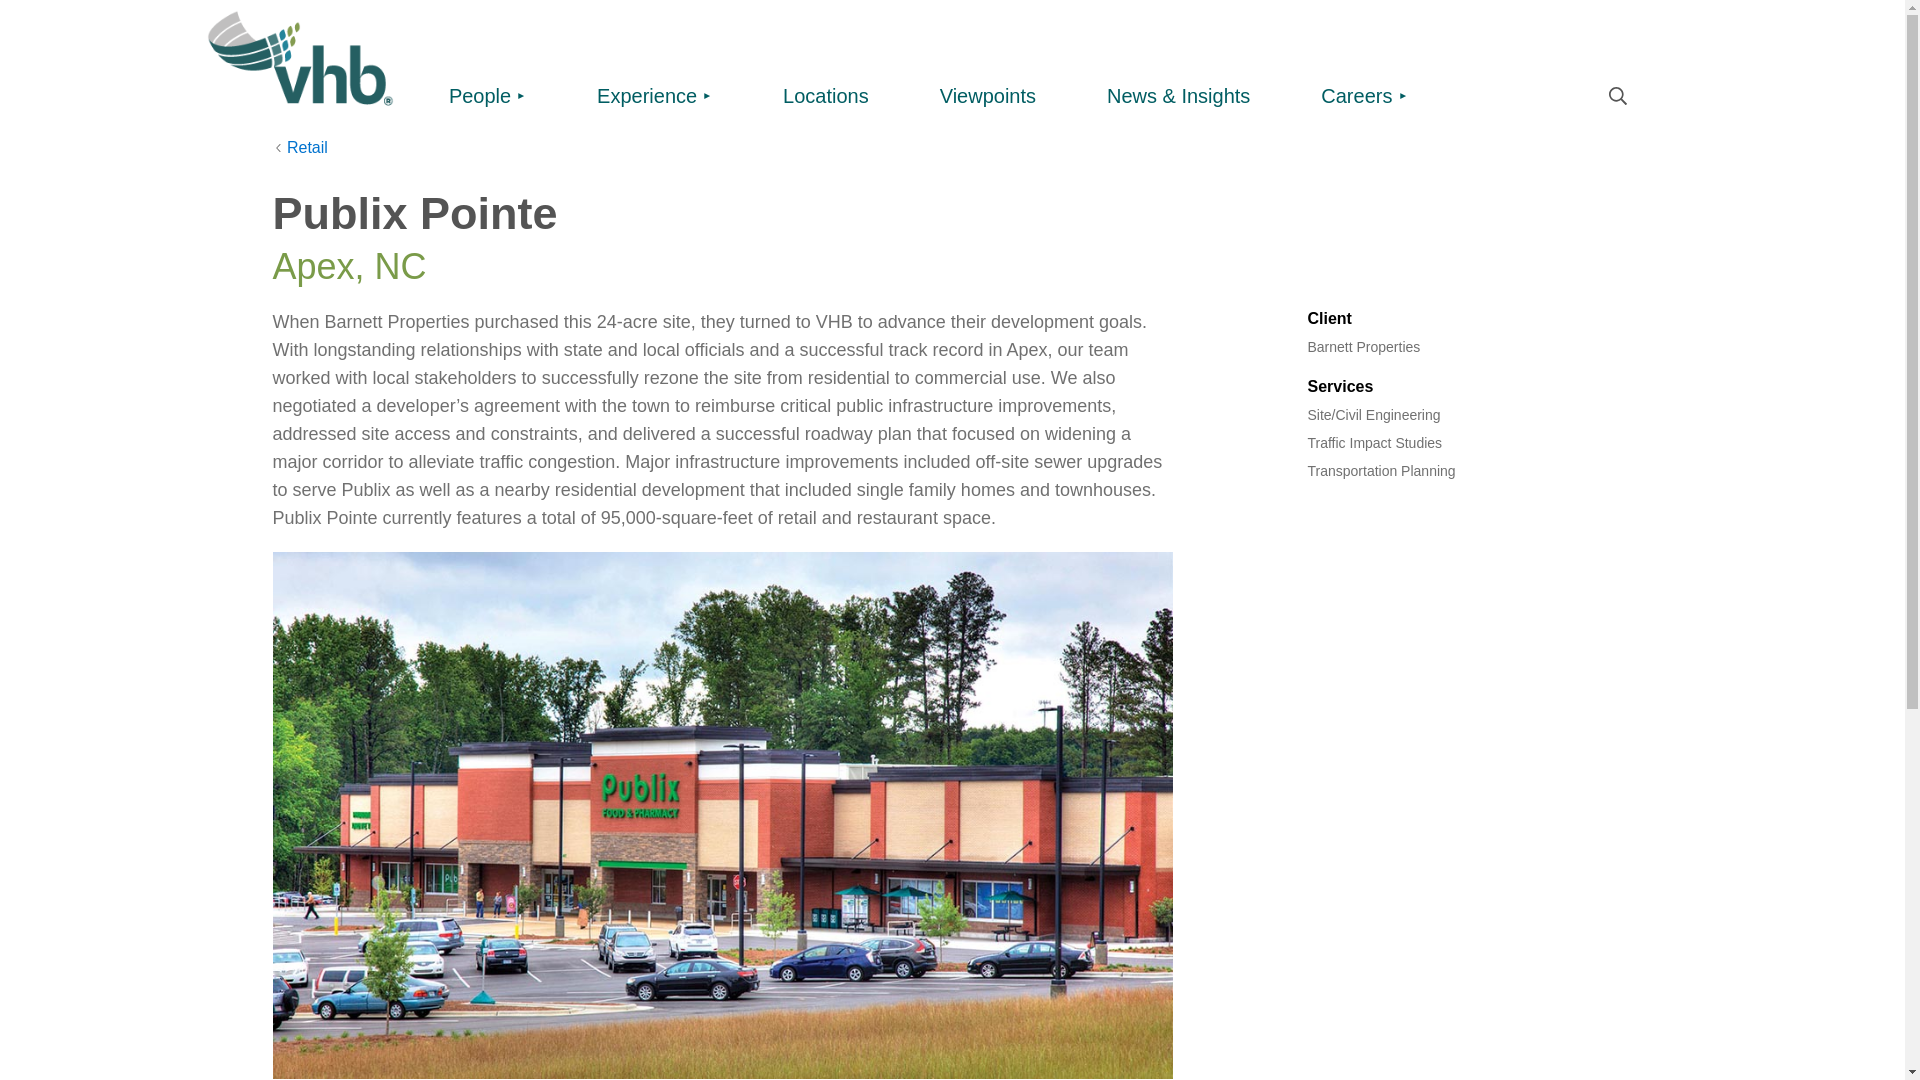  I want to click on Locations, so click(826, 98).